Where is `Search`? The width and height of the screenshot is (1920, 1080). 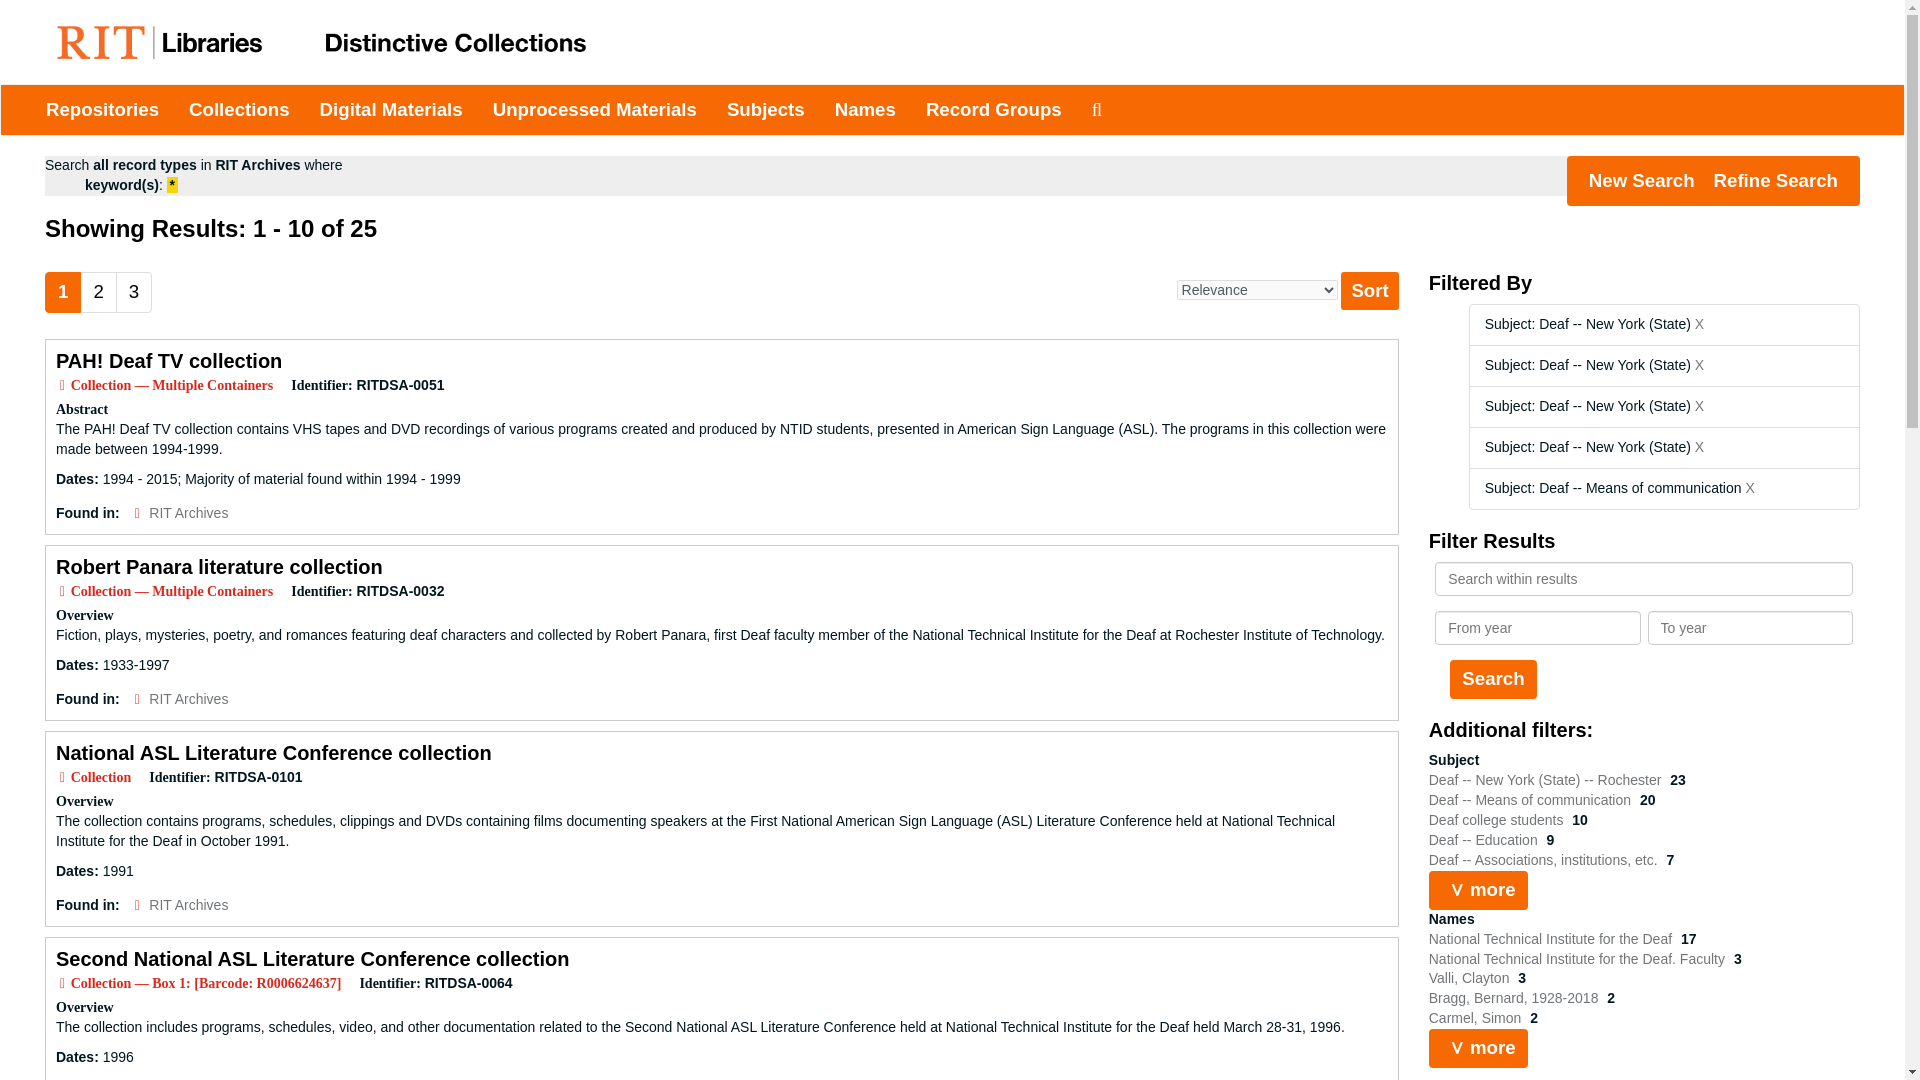 Search is located at coordinates (1492, 678).